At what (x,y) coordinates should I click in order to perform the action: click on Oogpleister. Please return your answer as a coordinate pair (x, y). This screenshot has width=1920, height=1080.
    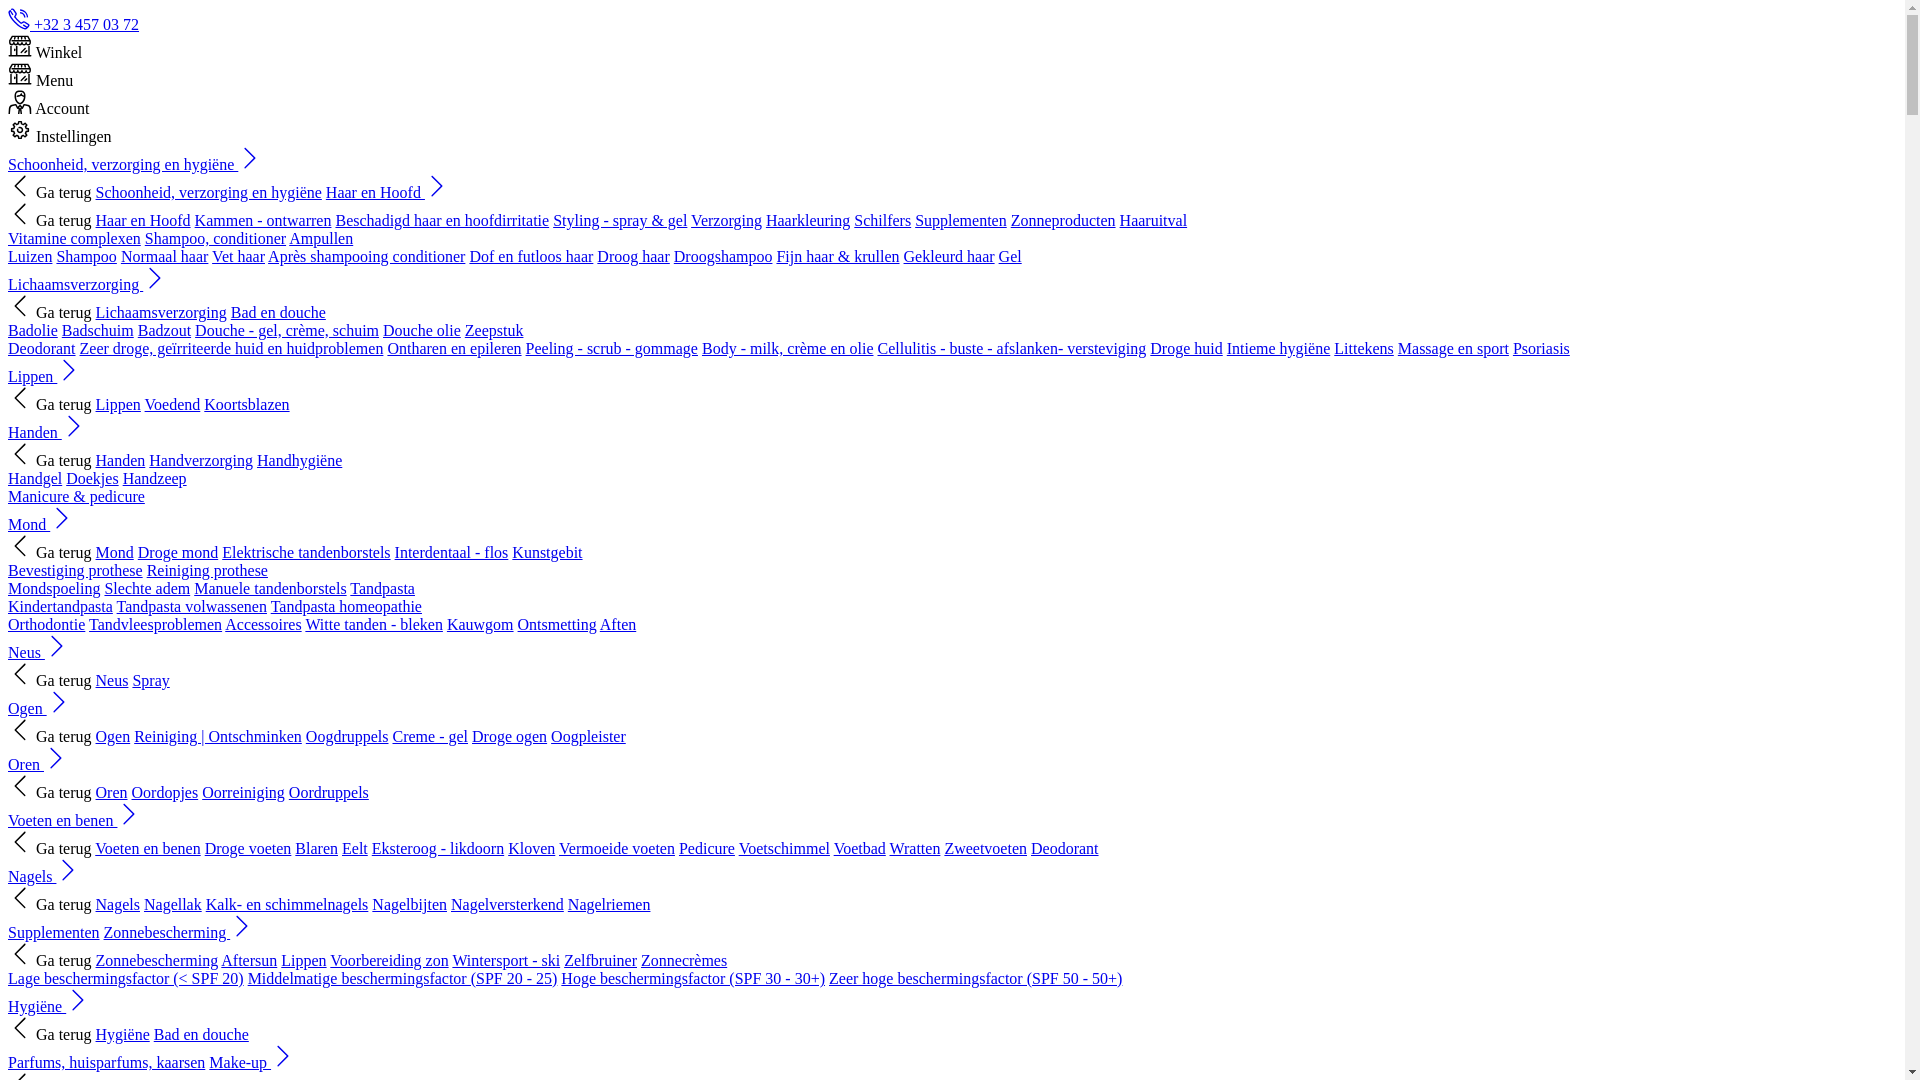
    Looking at the image, I should click on (588, 736).